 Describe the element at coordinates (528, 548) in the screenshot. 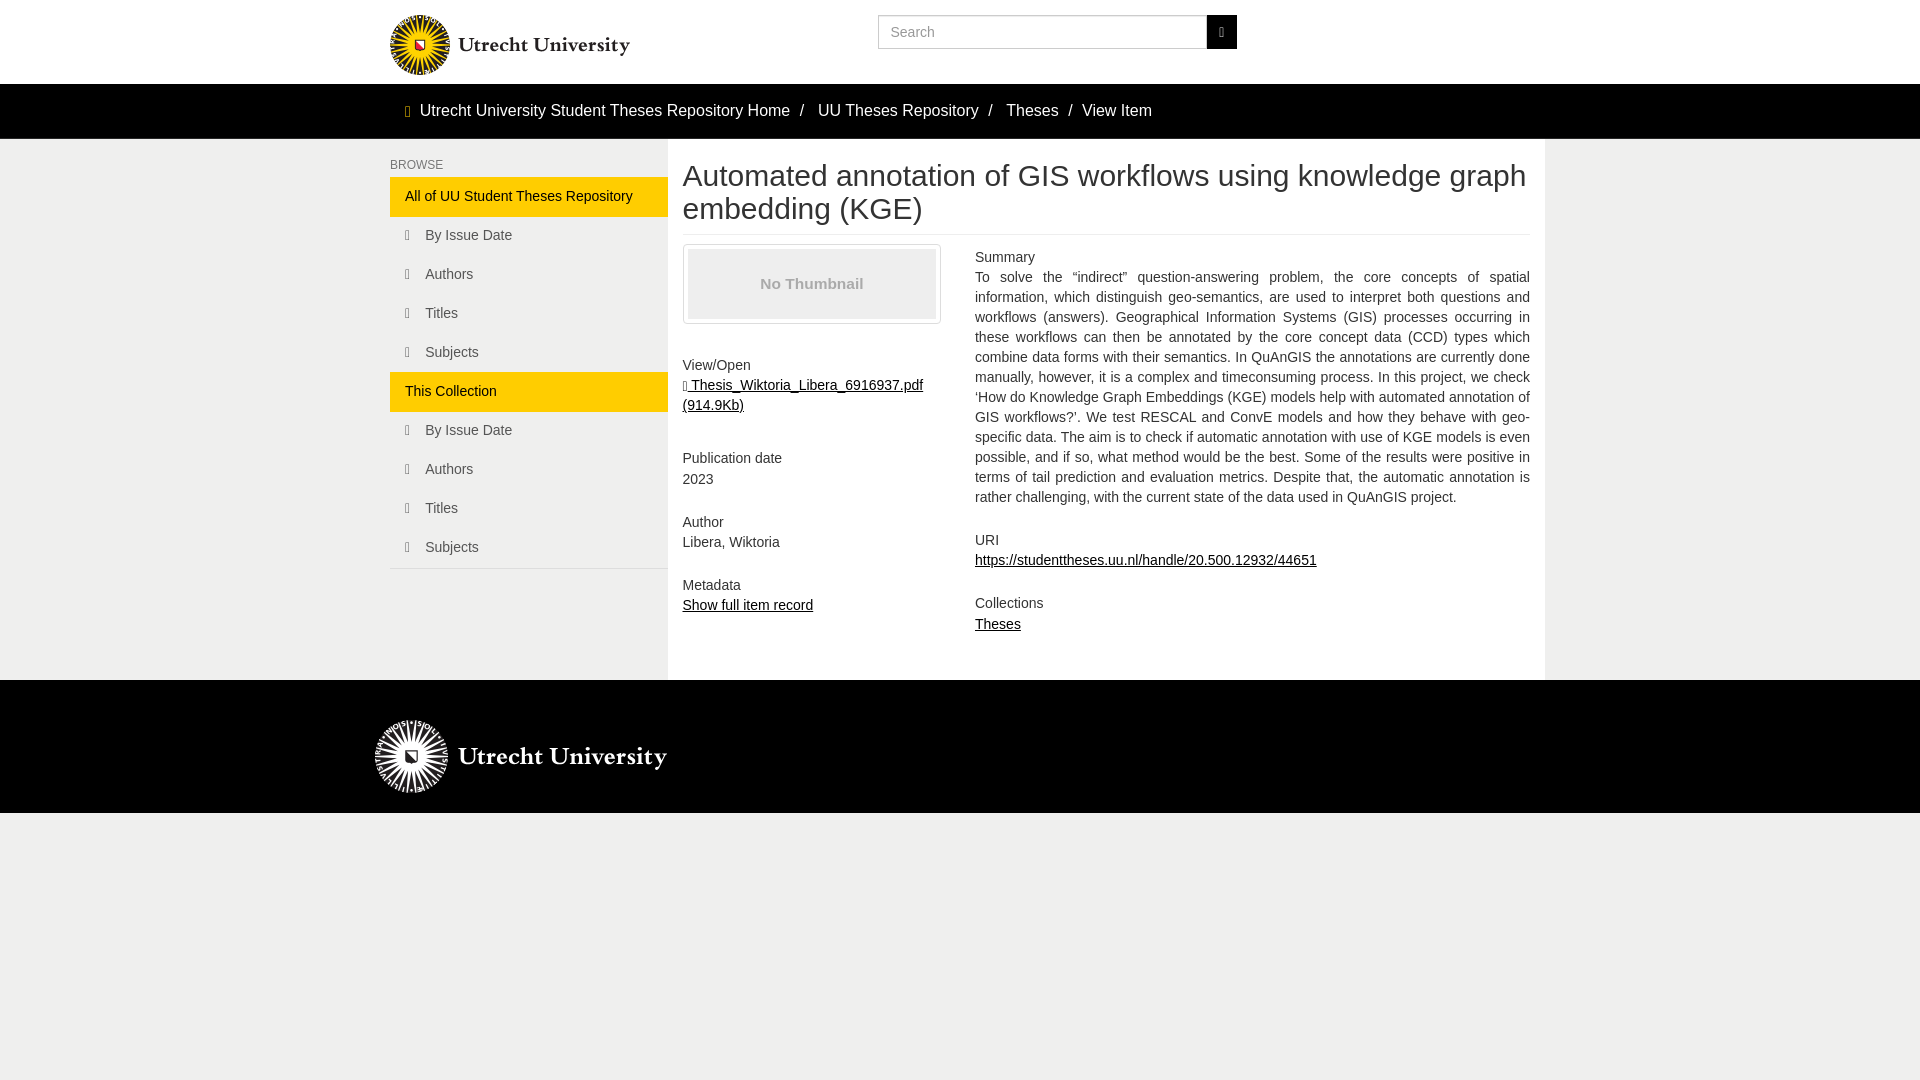

I see `Subjects` at that location.